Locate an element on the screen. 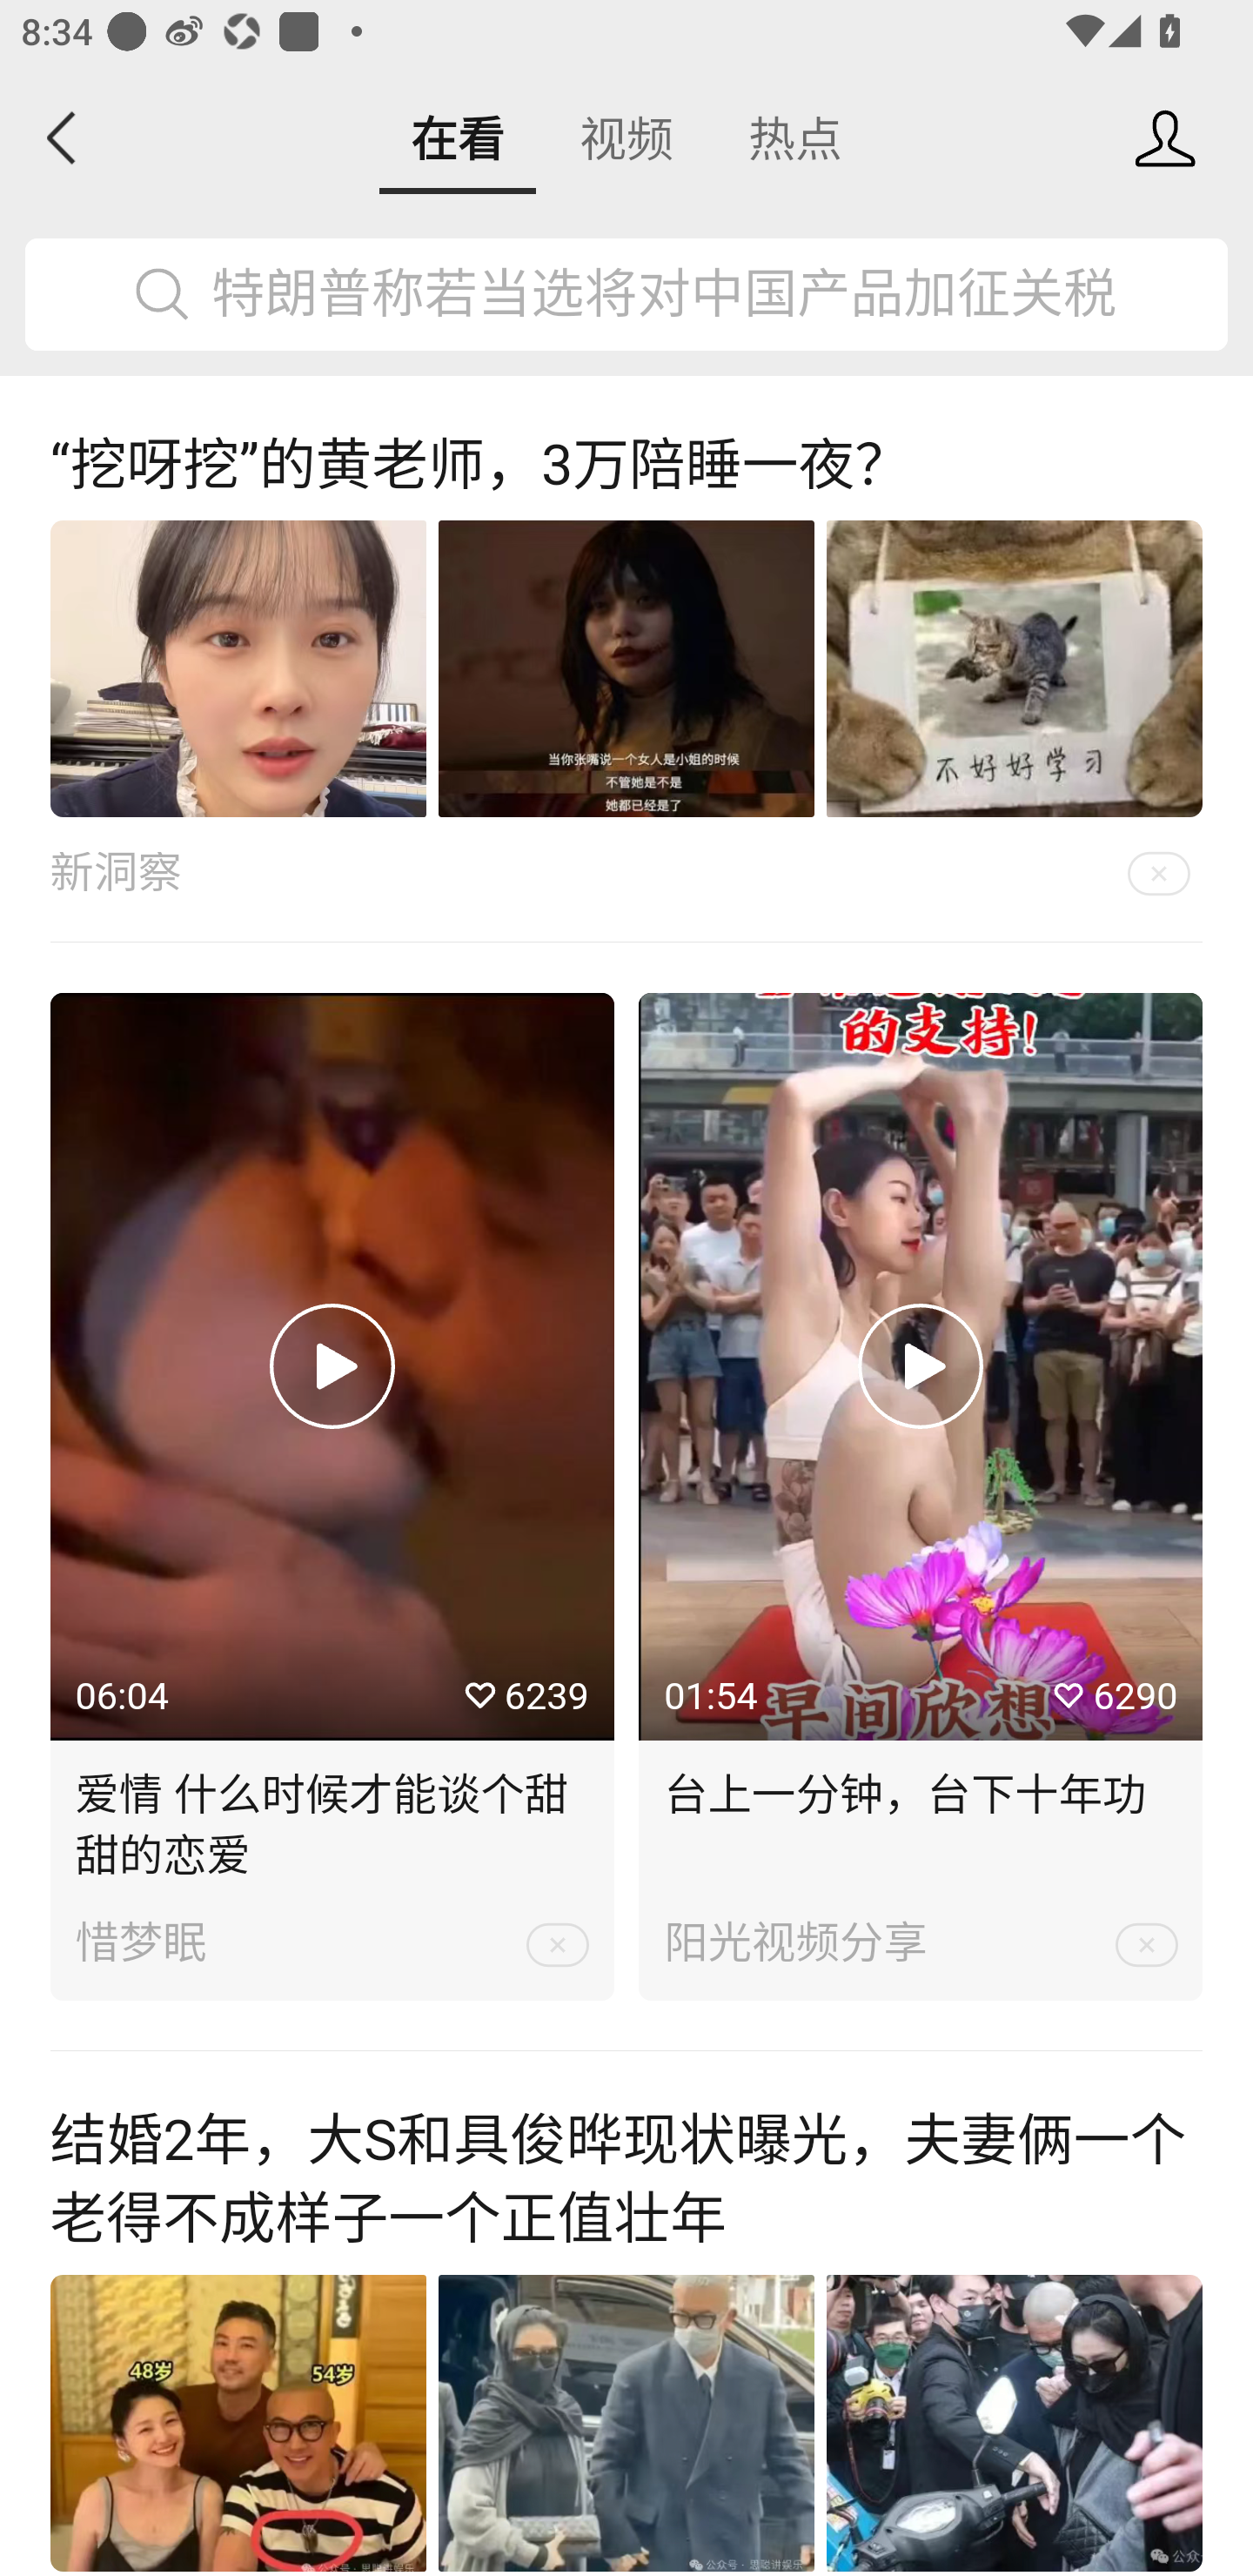 Image resolution: width=1253 pixels, height=2576 pixels. 06:04 6239 is located at coordinates (332, 1365).